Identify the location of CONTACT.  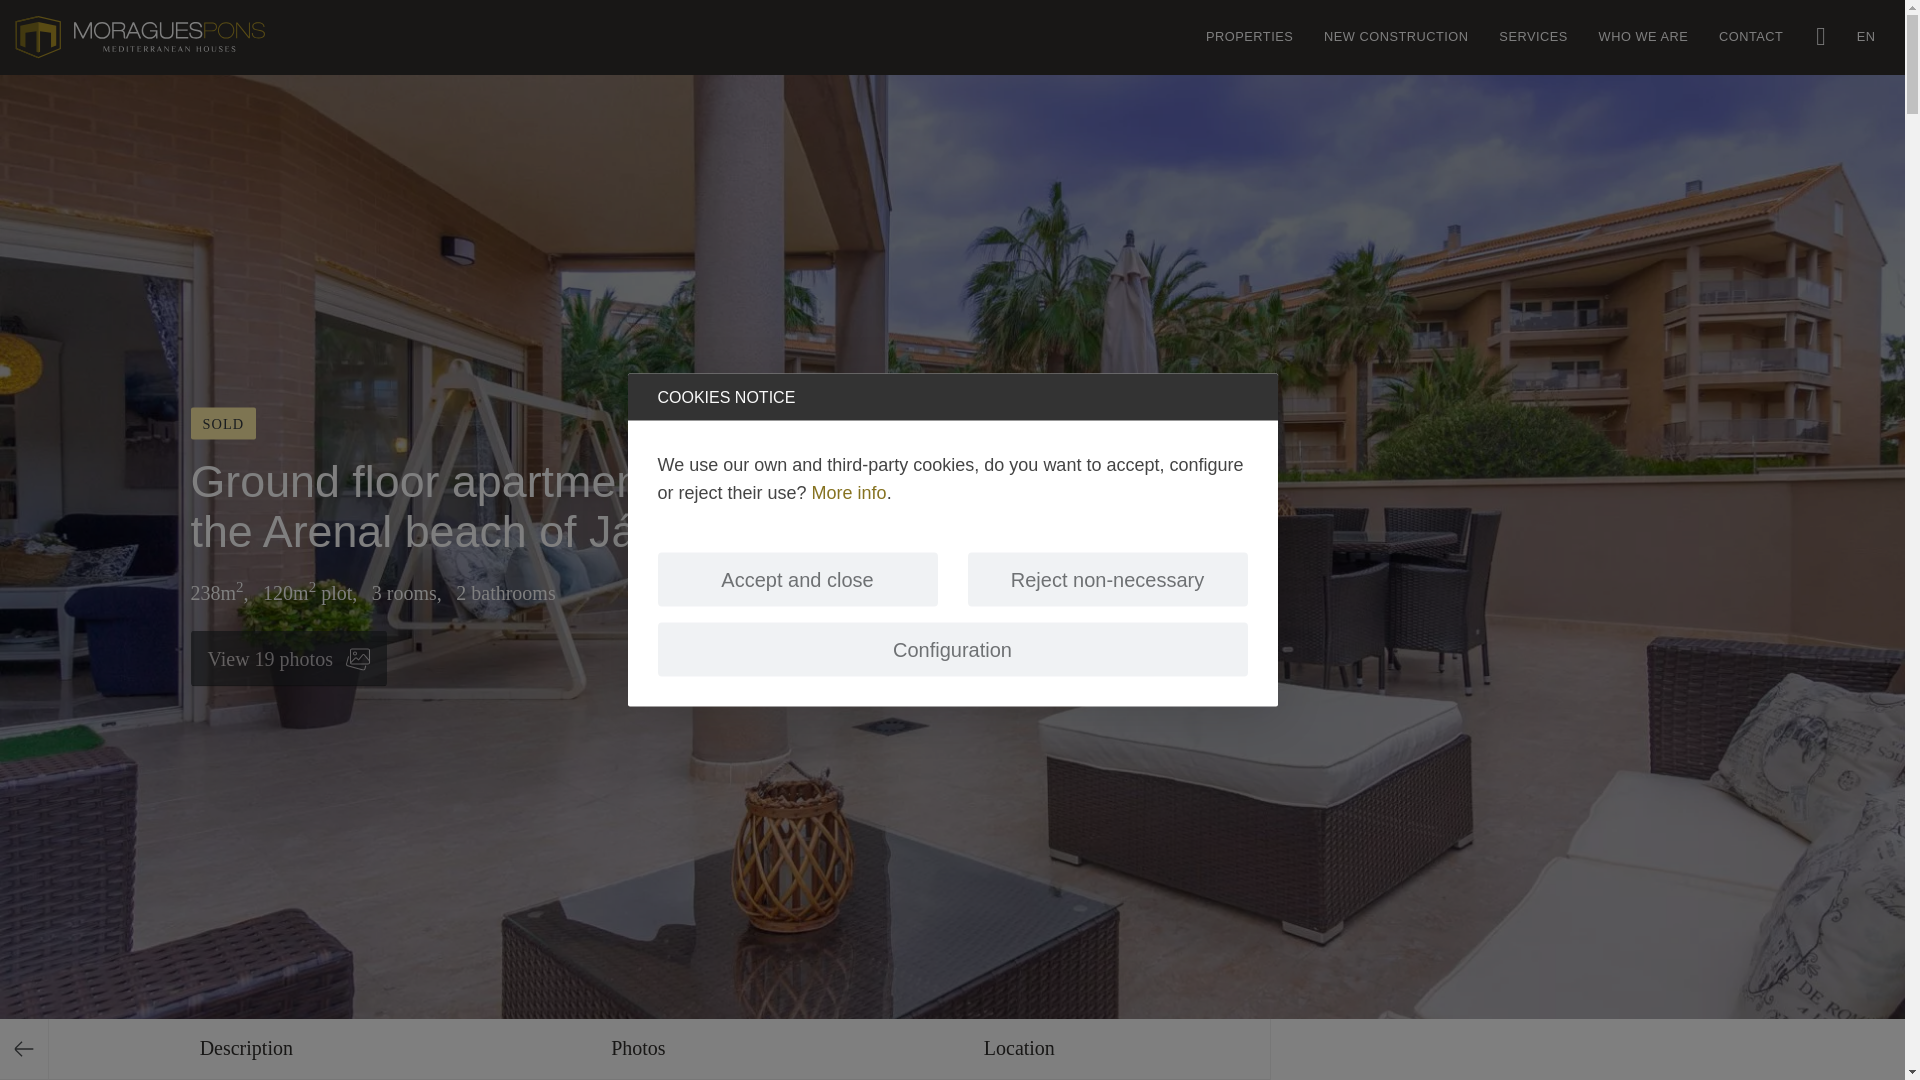
(1750, 37).